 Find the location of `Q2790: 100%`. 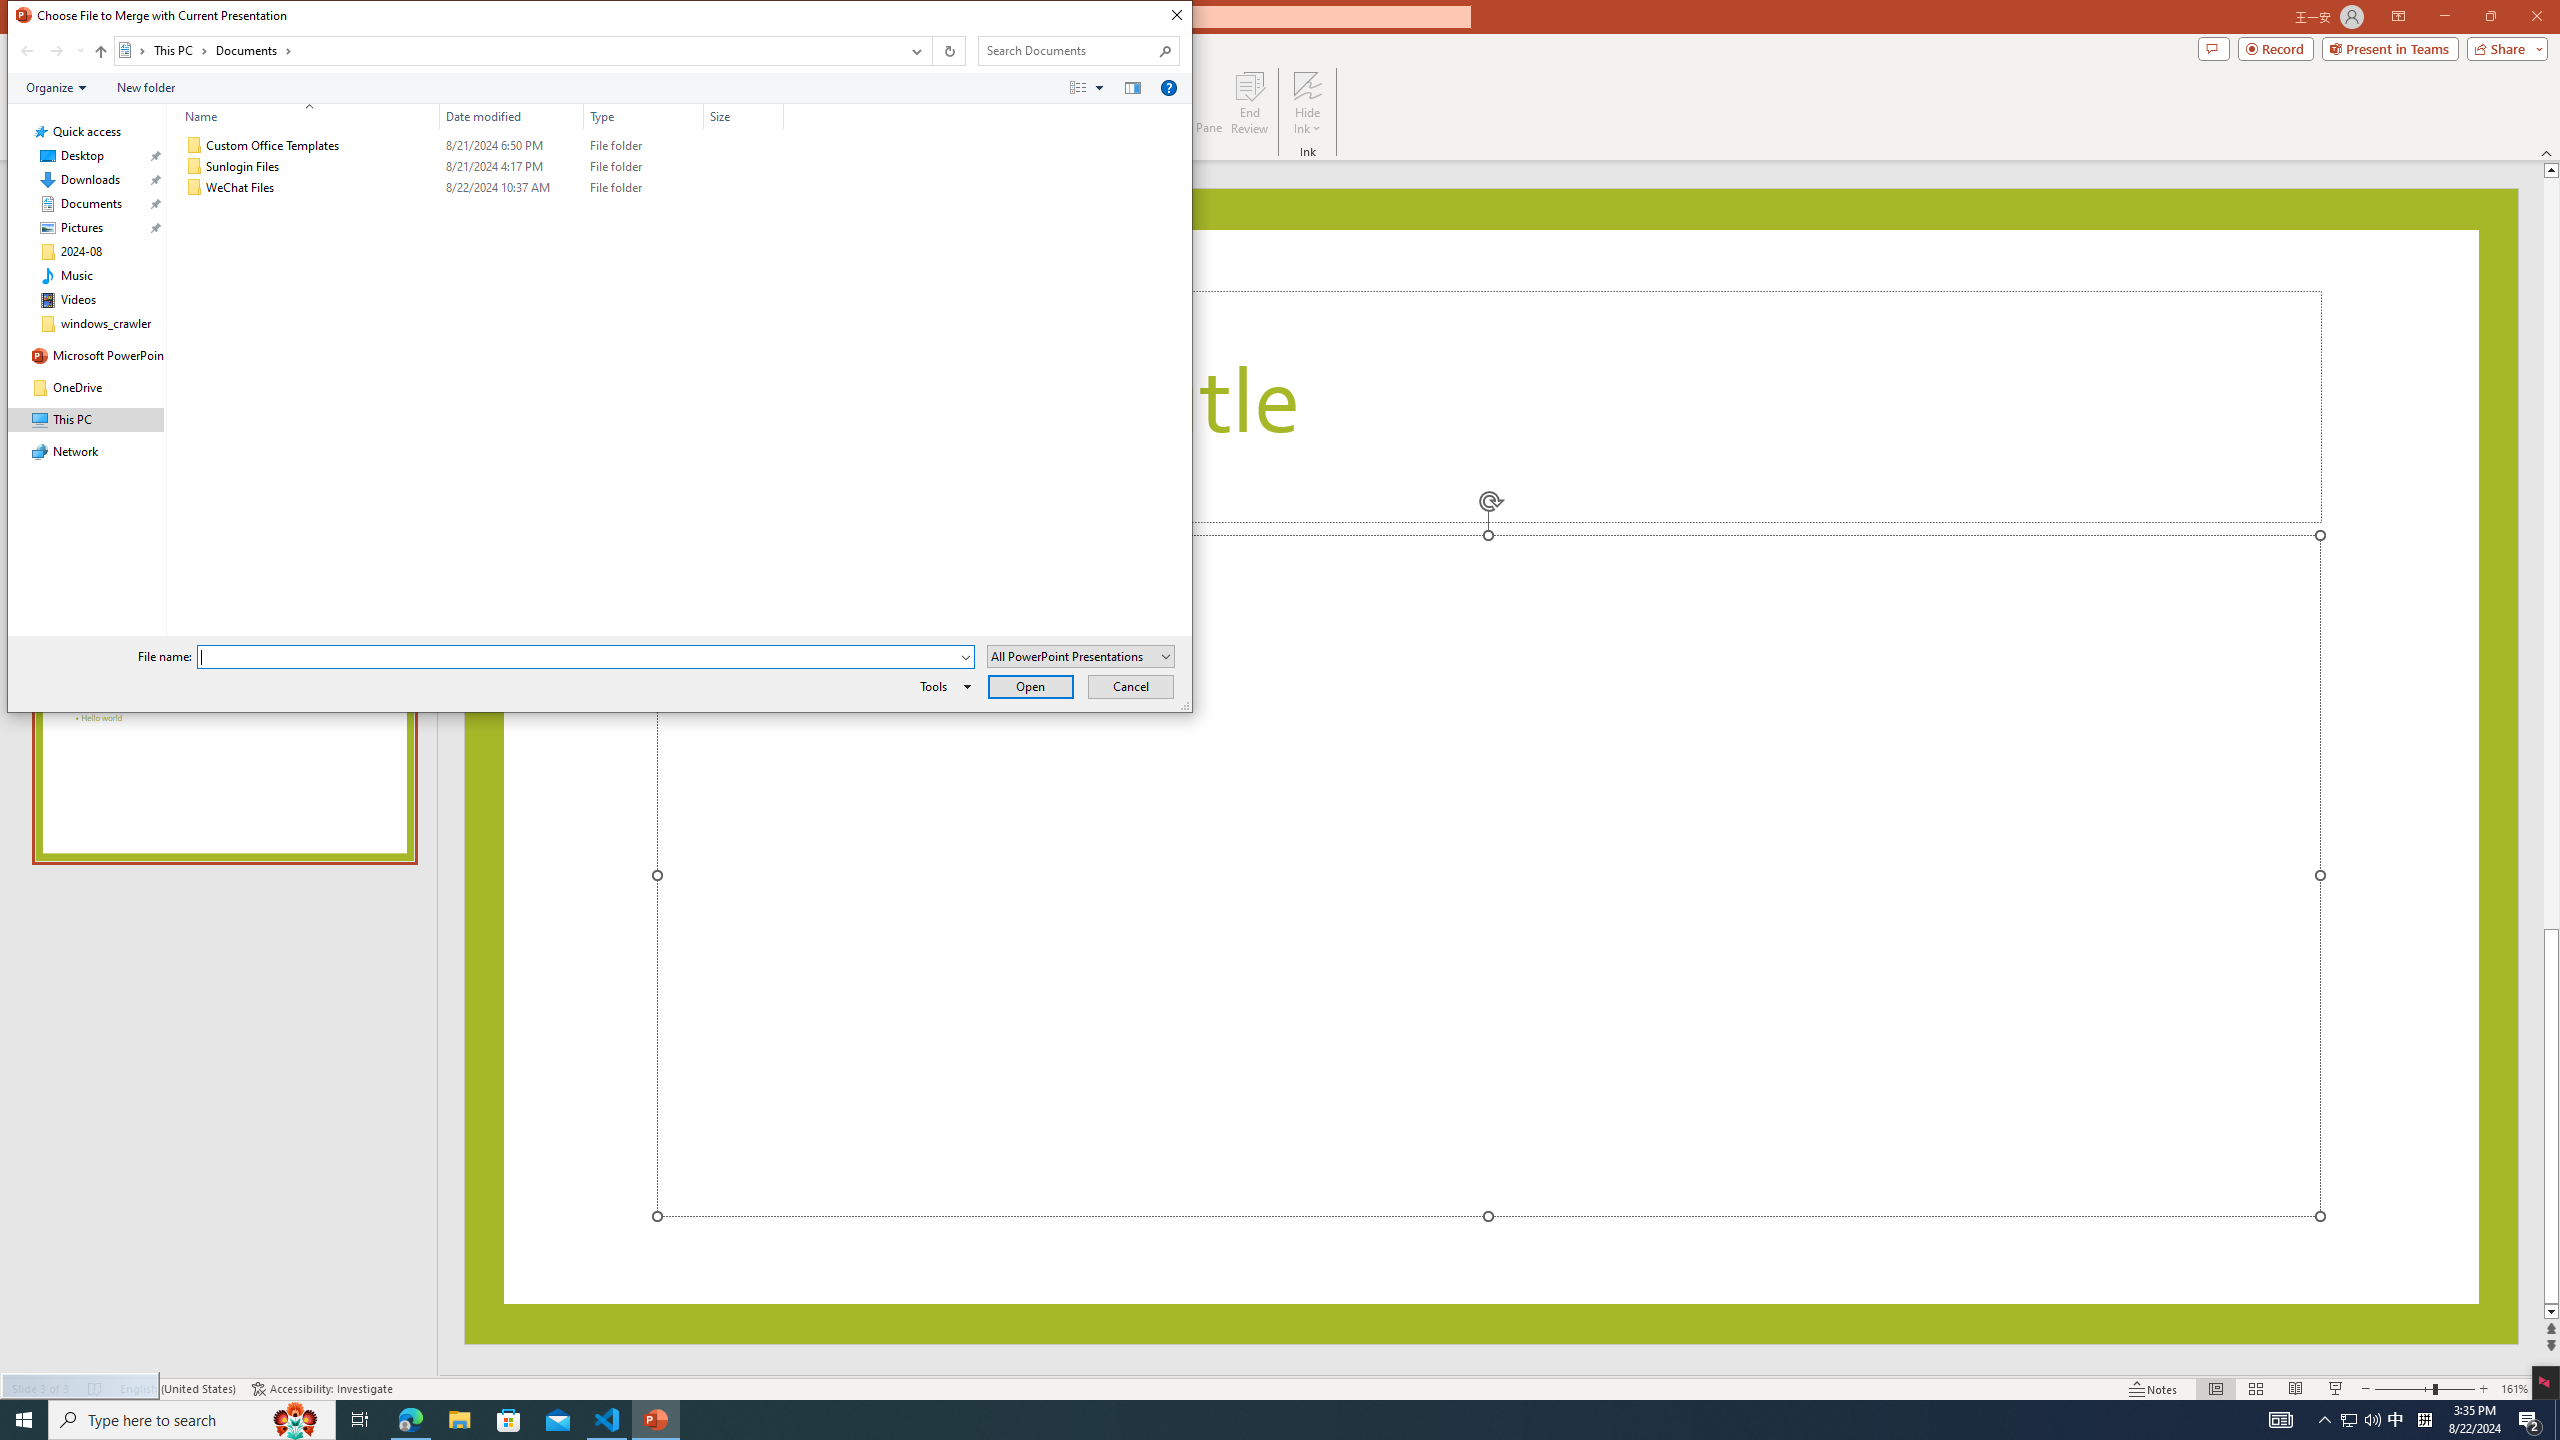

Q2790: 100% is located at coordinates (2372, 1420).